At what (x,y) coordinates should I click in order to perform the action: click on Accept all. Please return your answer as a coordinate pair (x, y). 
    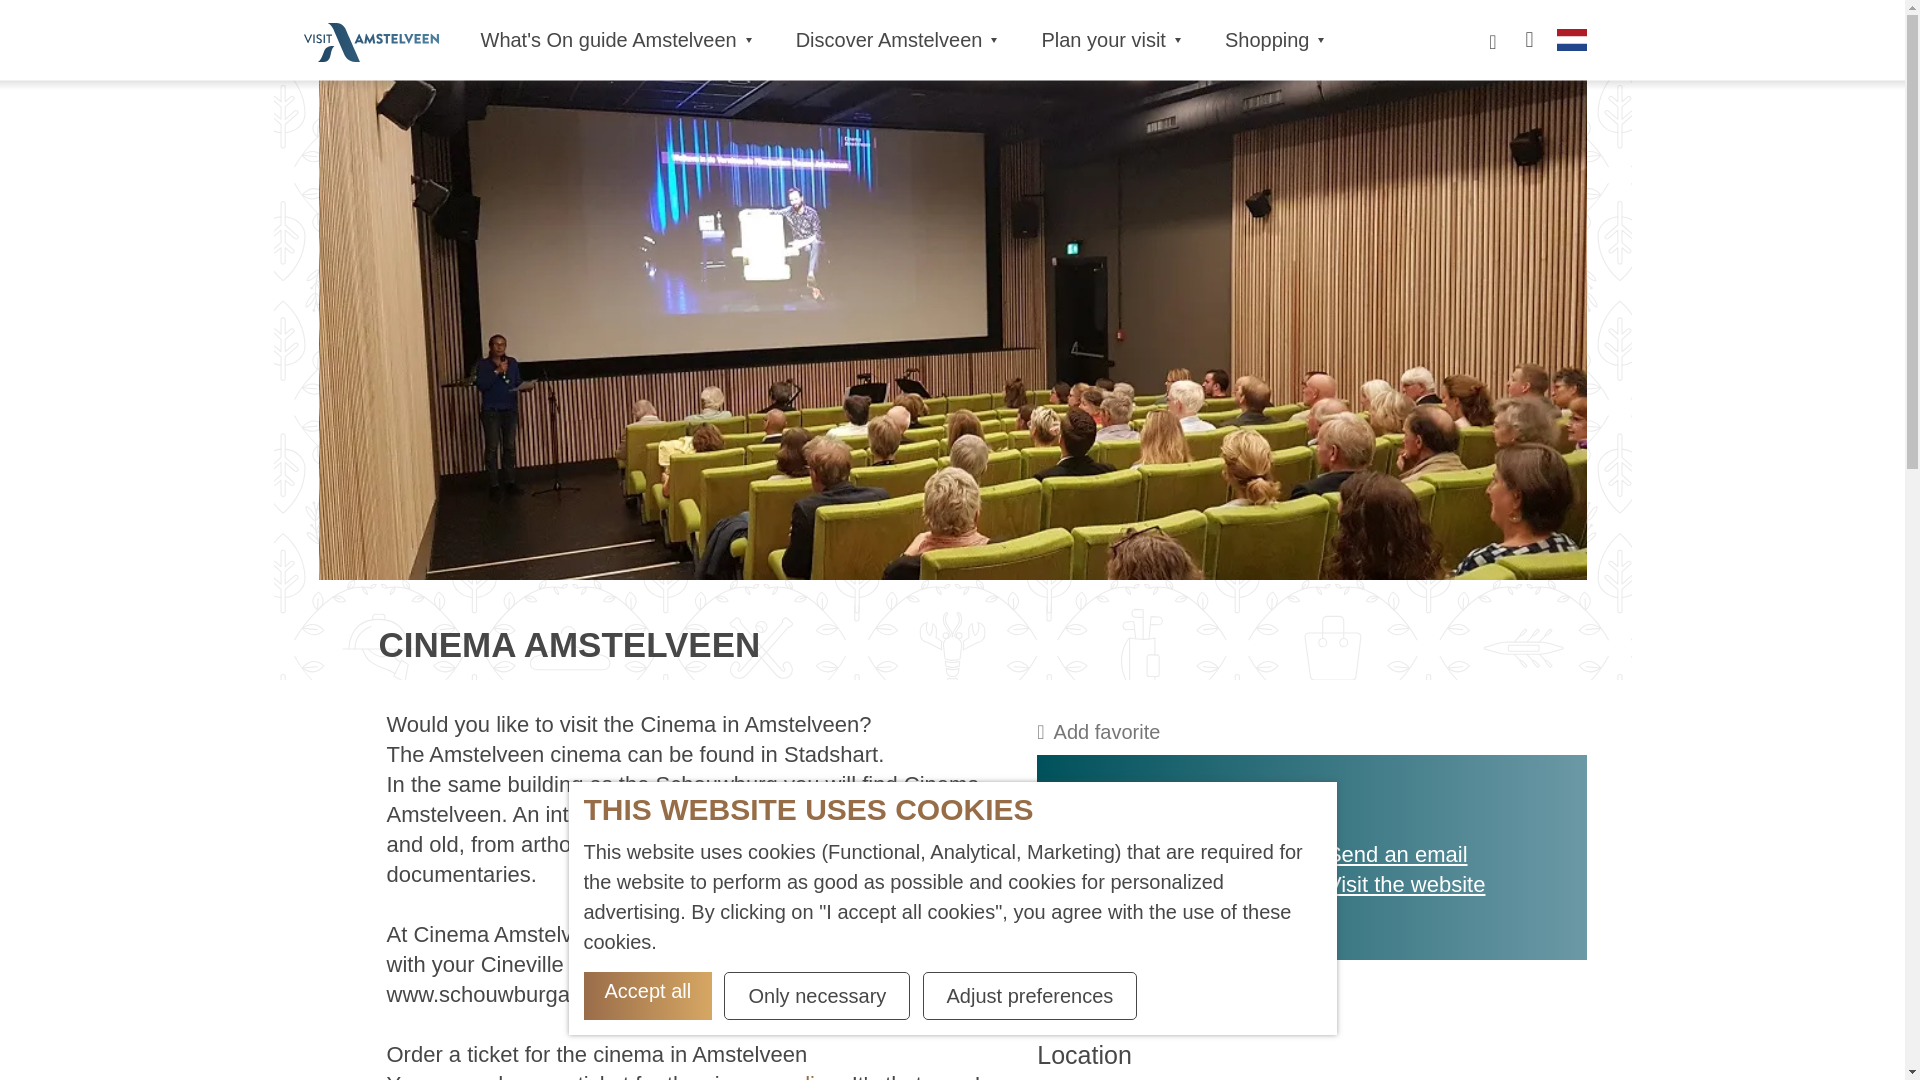
    Looking at the image, I should click on (648, 996).